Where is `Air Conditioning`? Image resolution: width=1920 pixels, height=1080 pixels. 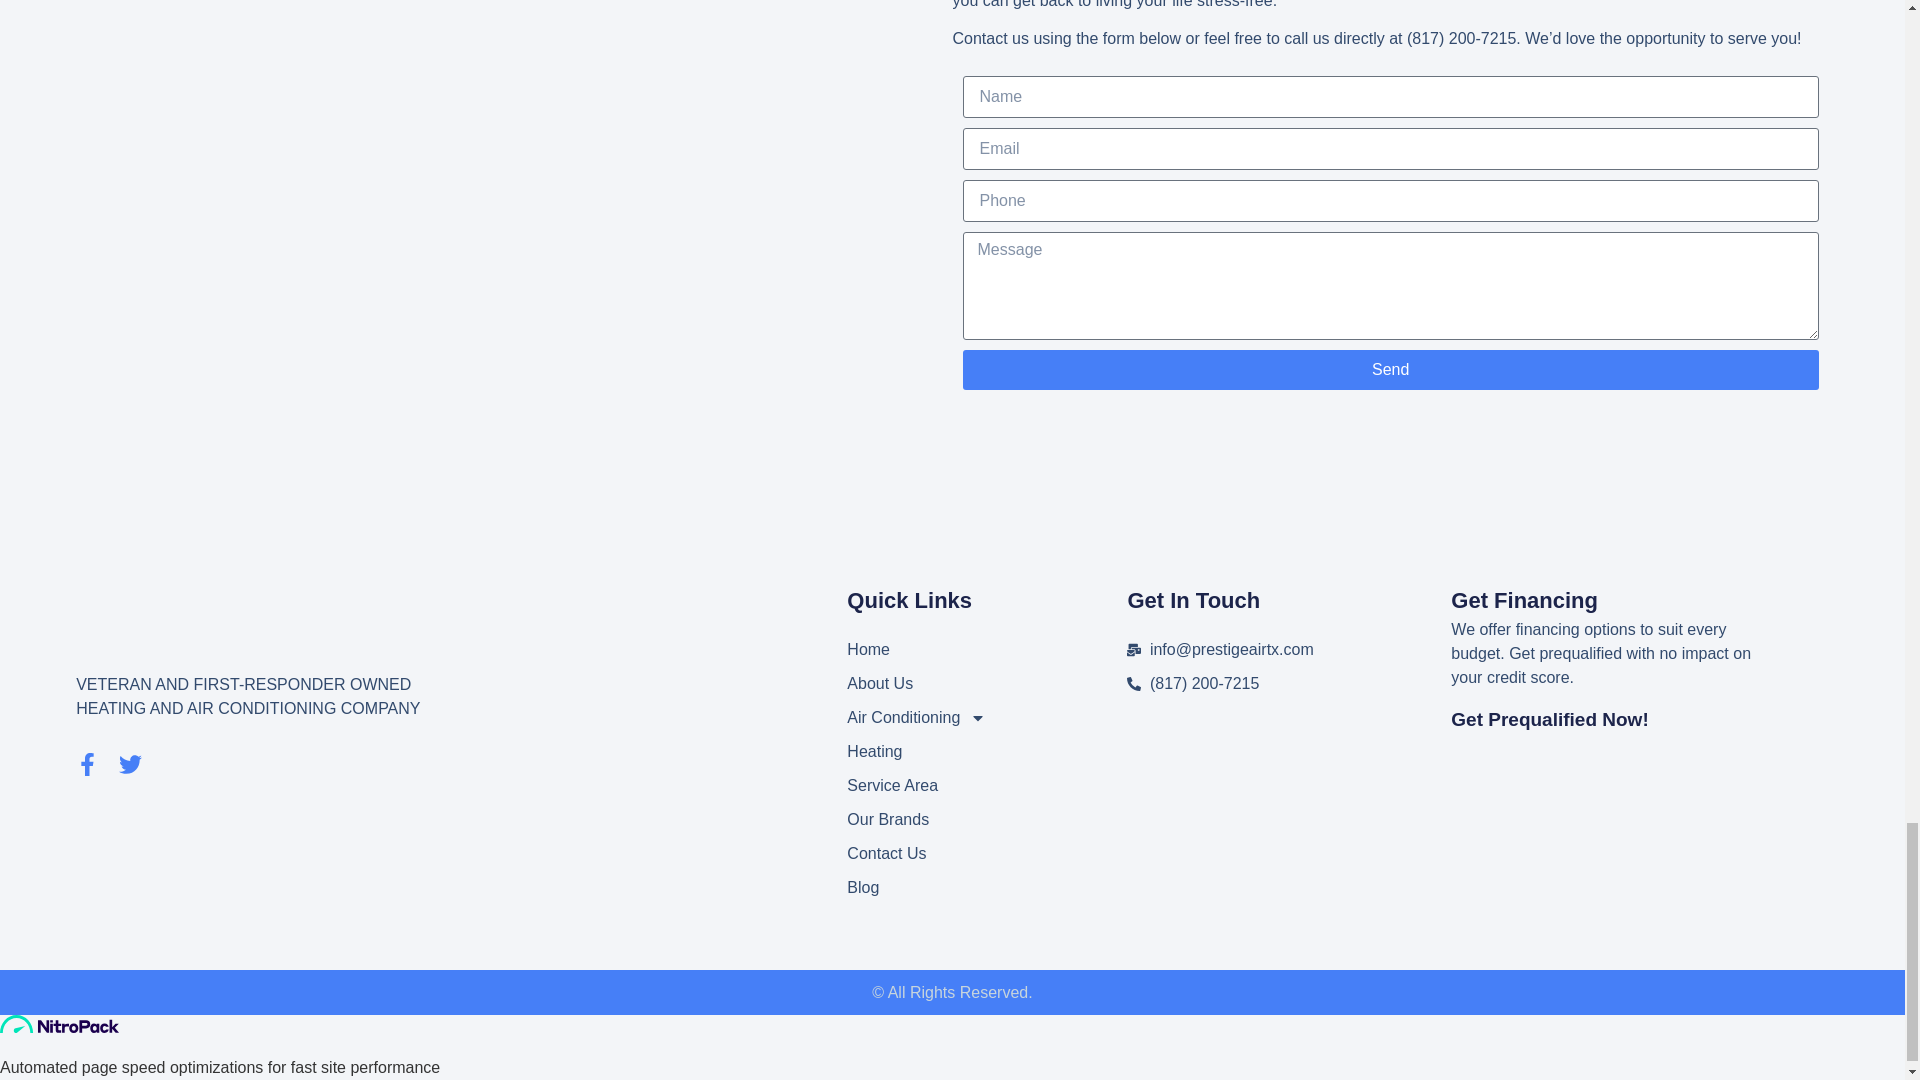 Air Conditioning is located at coordinates (986, 718).